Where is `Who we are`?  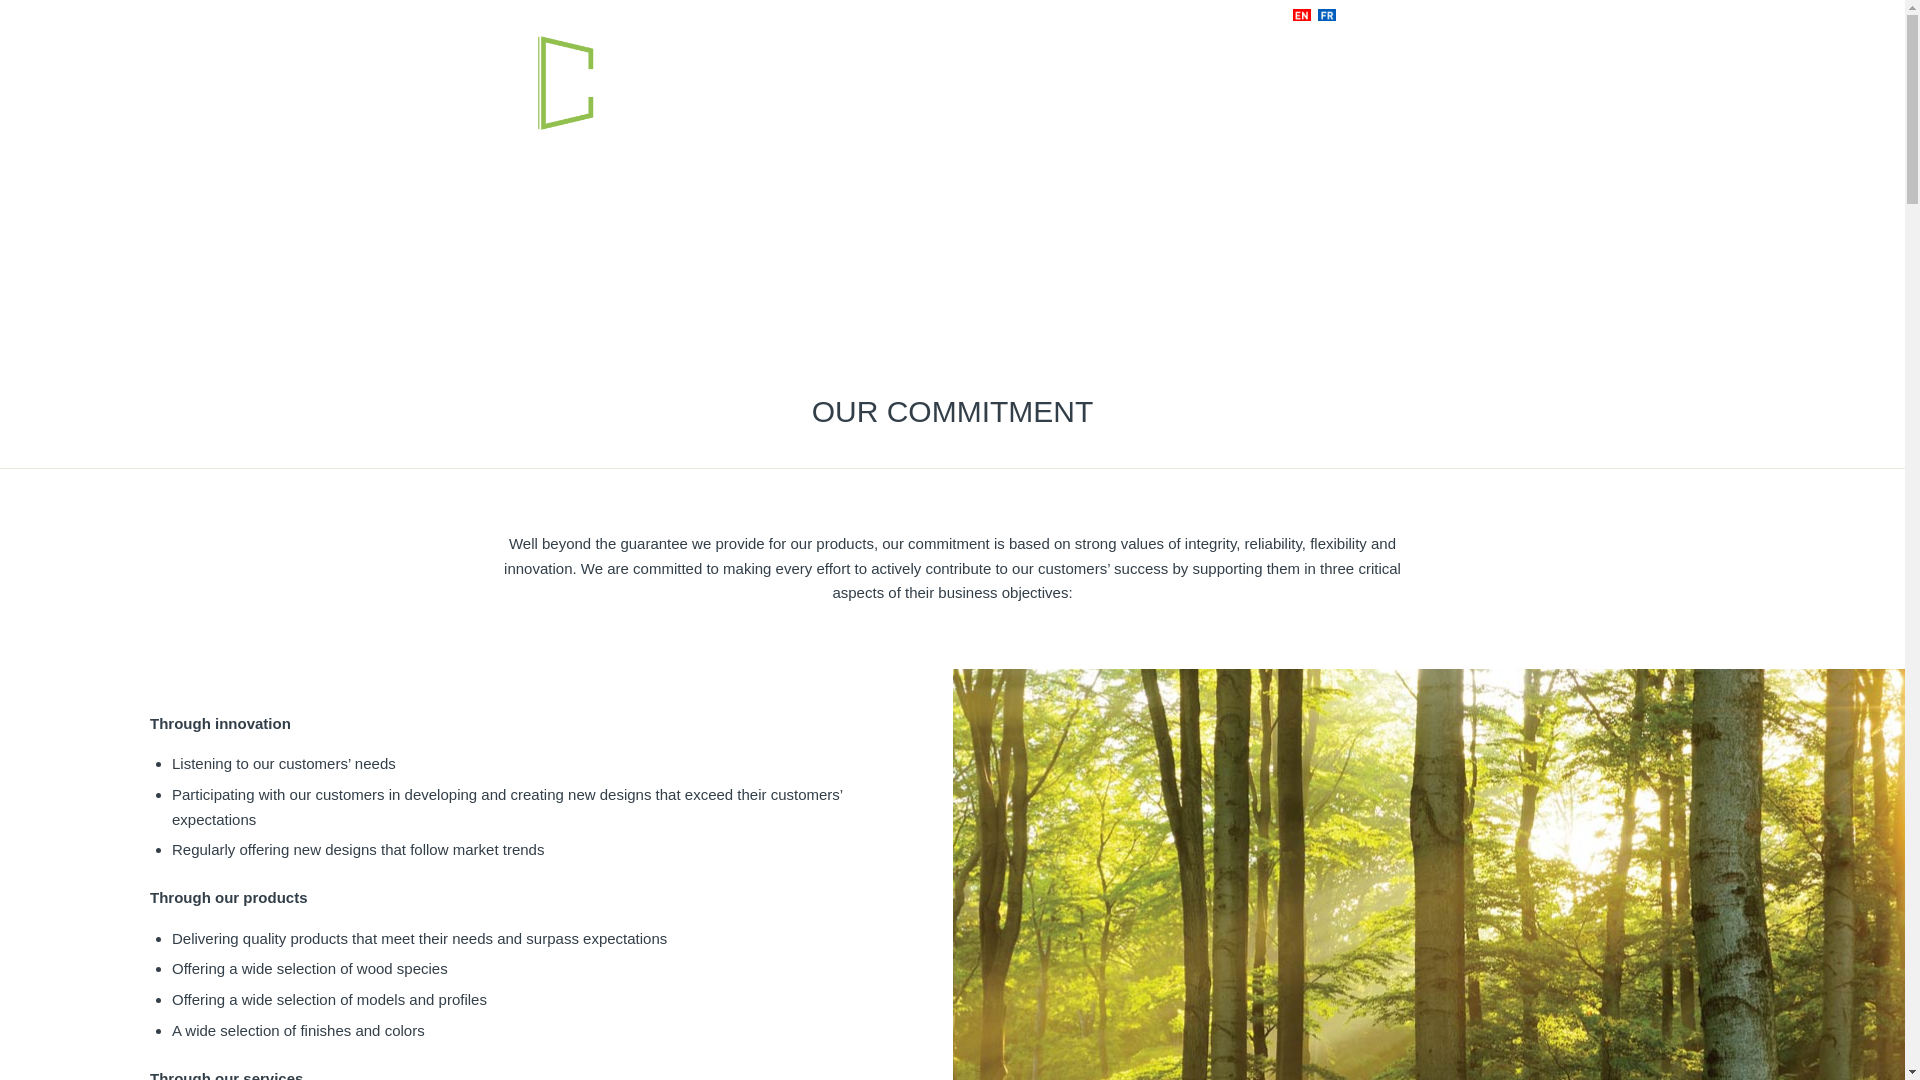
Who we are is located at coordinates (928, 84).